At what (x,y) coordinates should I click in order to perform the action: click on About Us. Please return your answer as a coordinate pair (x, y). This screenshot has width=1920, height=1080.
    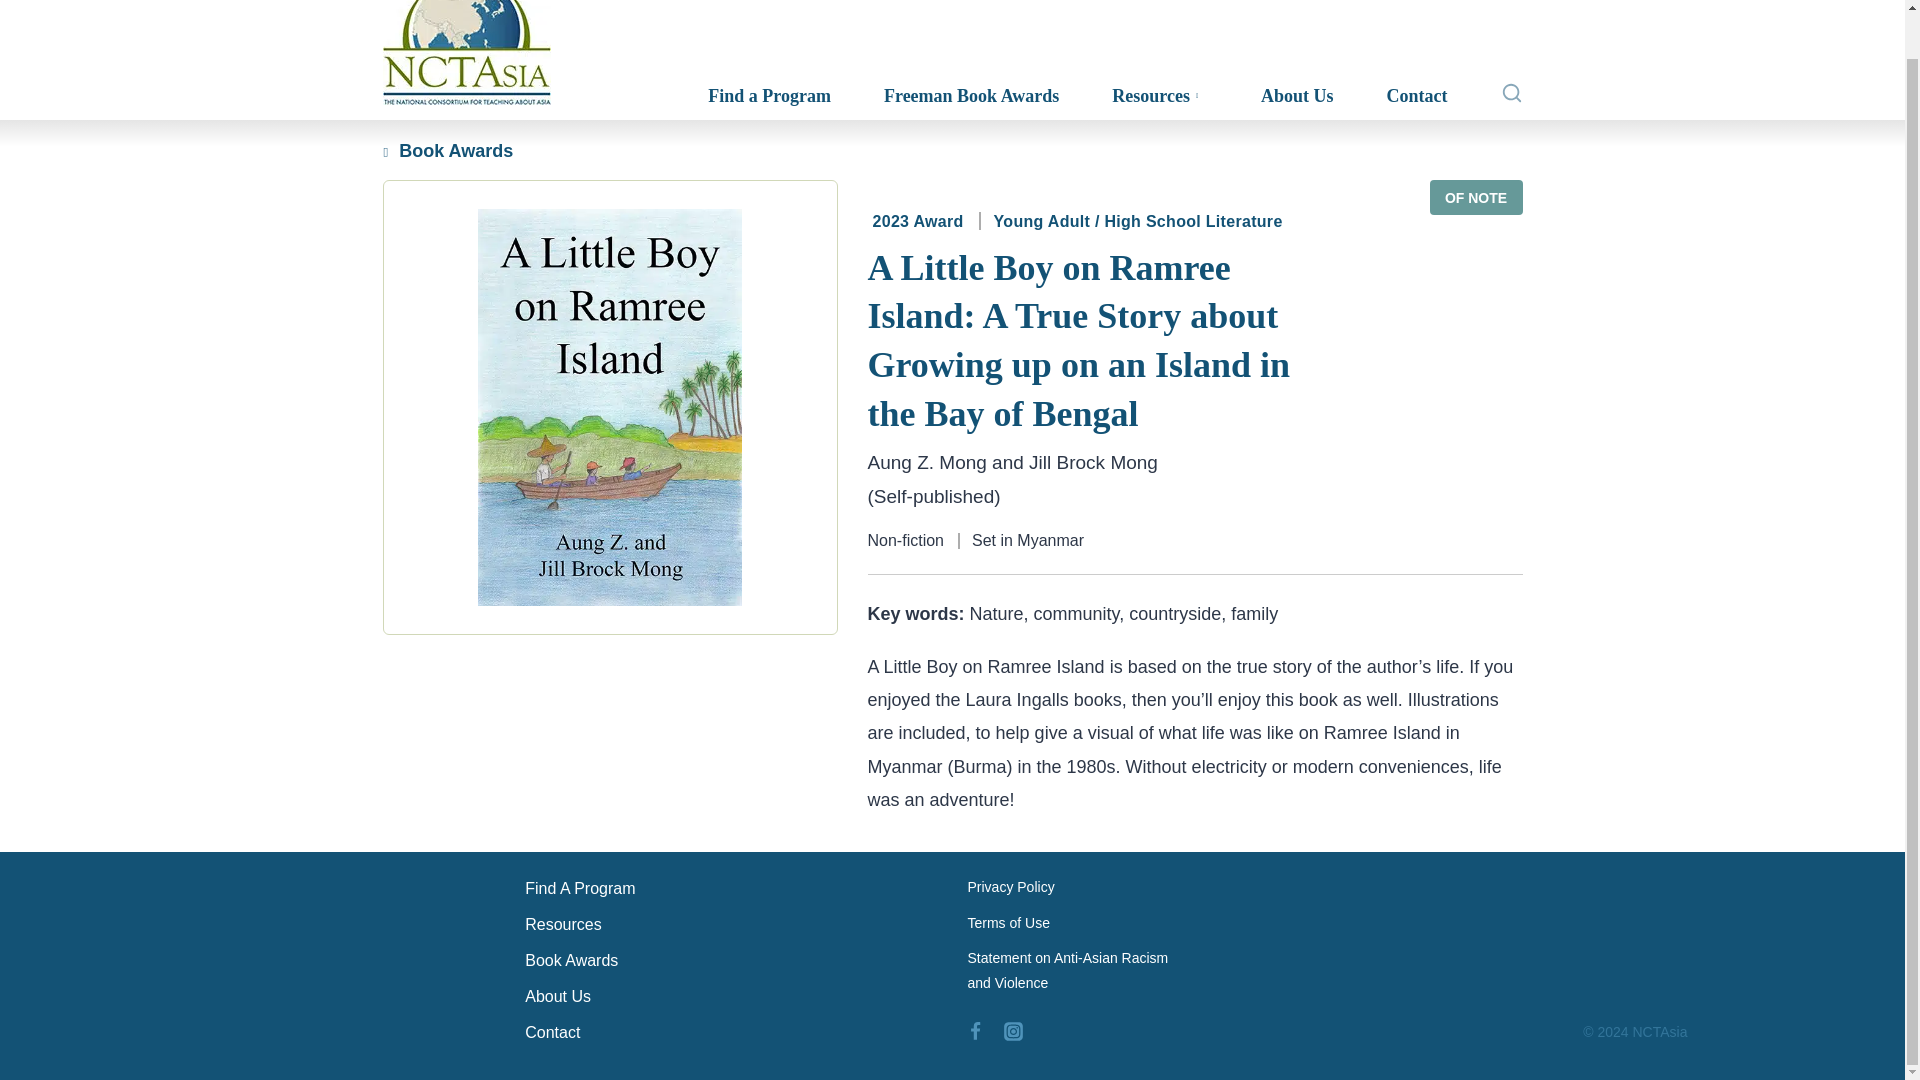
    Looking at the image, I should click on (730, 1000).